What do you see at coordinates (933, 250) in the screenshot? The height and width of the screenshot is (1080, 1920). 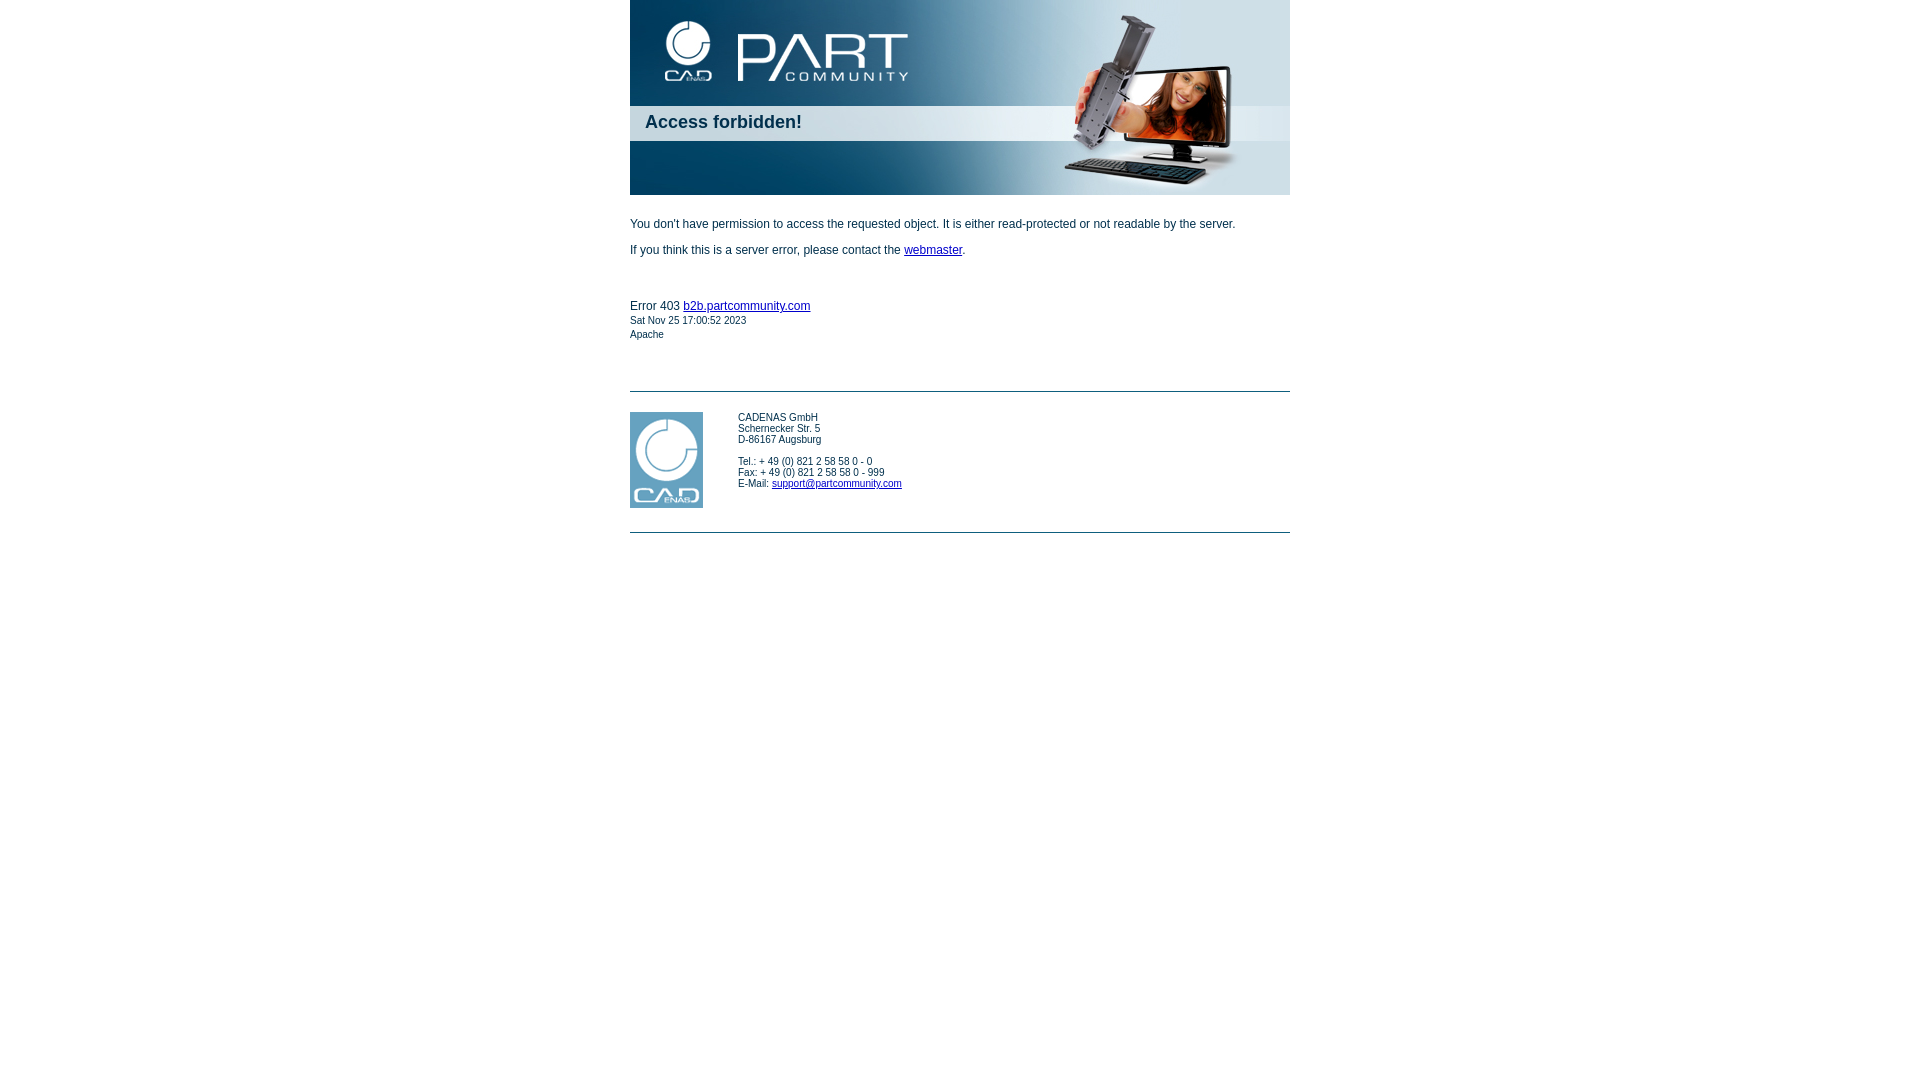 I see `webmaster` at bounding box center [933, 250].